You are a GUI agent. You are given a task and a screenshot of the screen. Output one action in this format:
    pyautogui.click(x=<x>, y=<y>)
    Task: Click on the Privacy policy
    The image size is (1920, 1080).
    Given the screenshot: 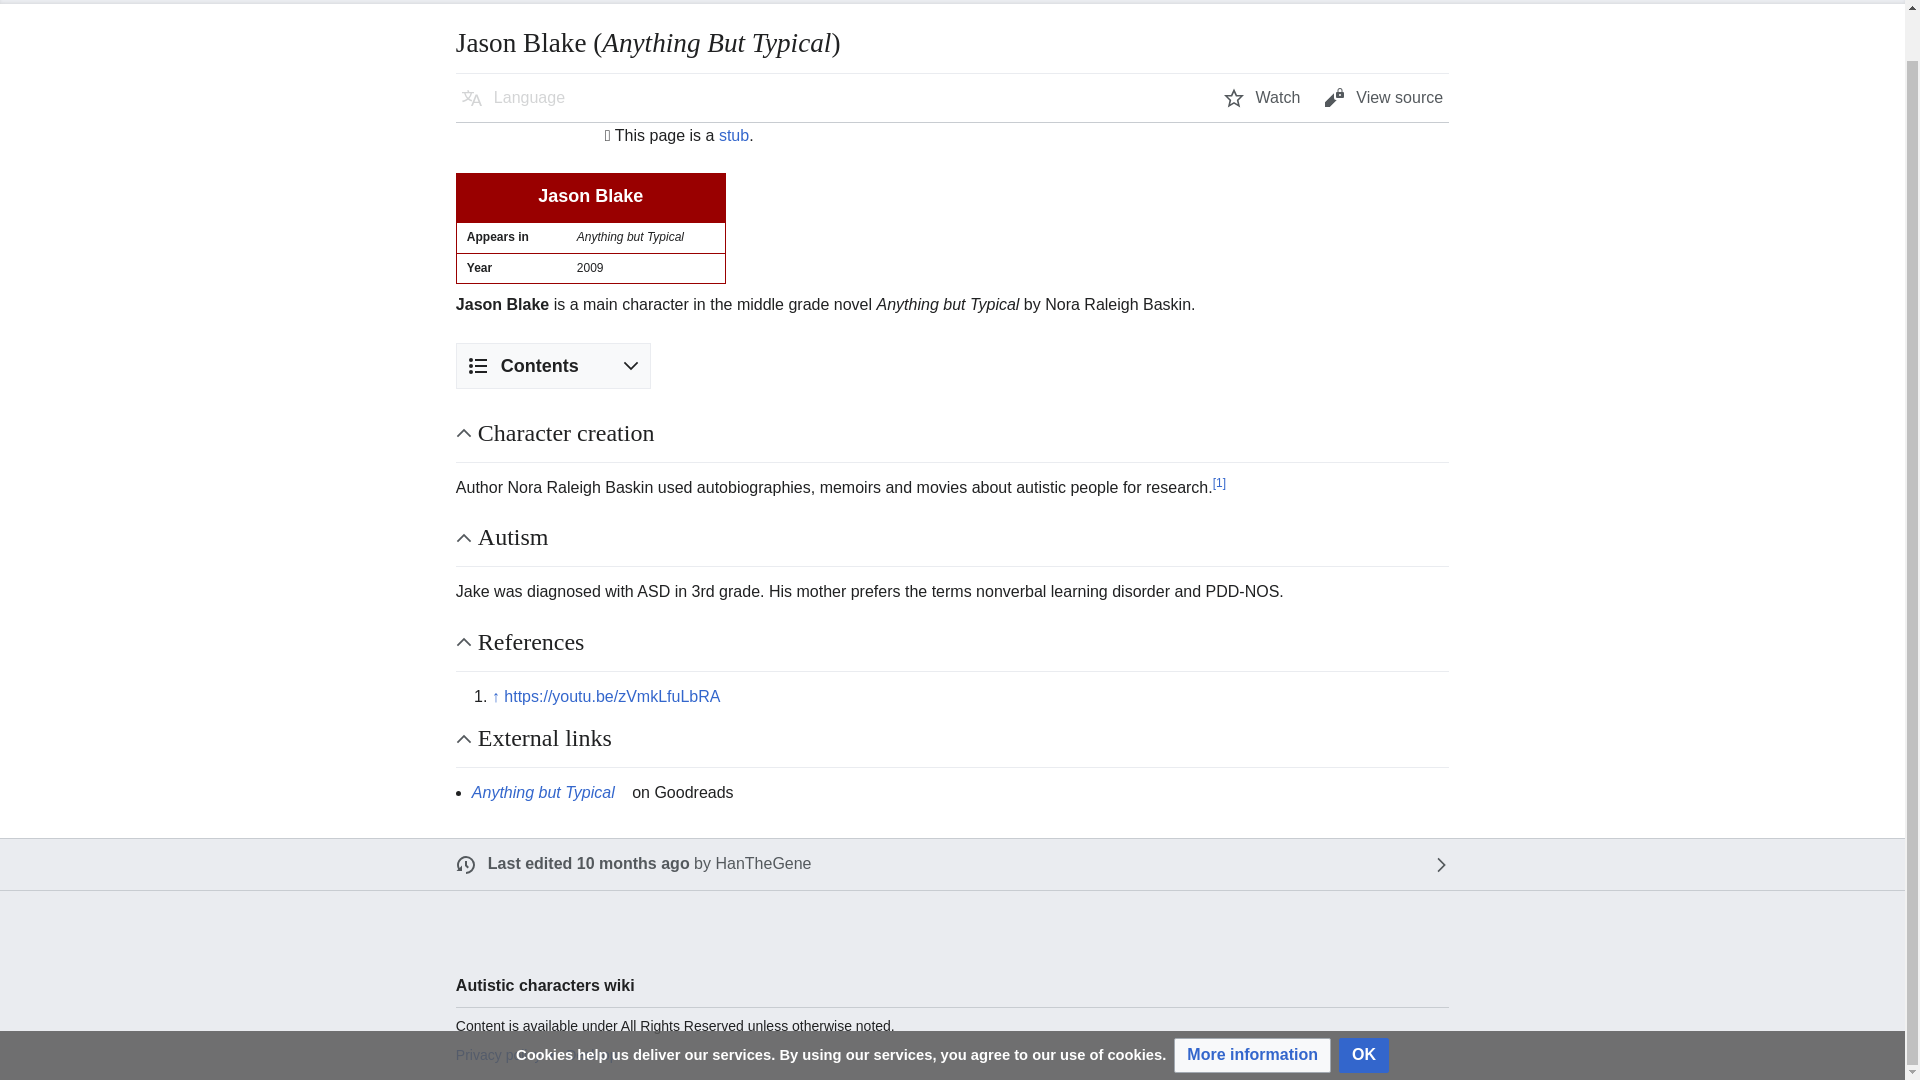 What is the action you would take?
    pyautogui.click(x=498, y=1054)
    